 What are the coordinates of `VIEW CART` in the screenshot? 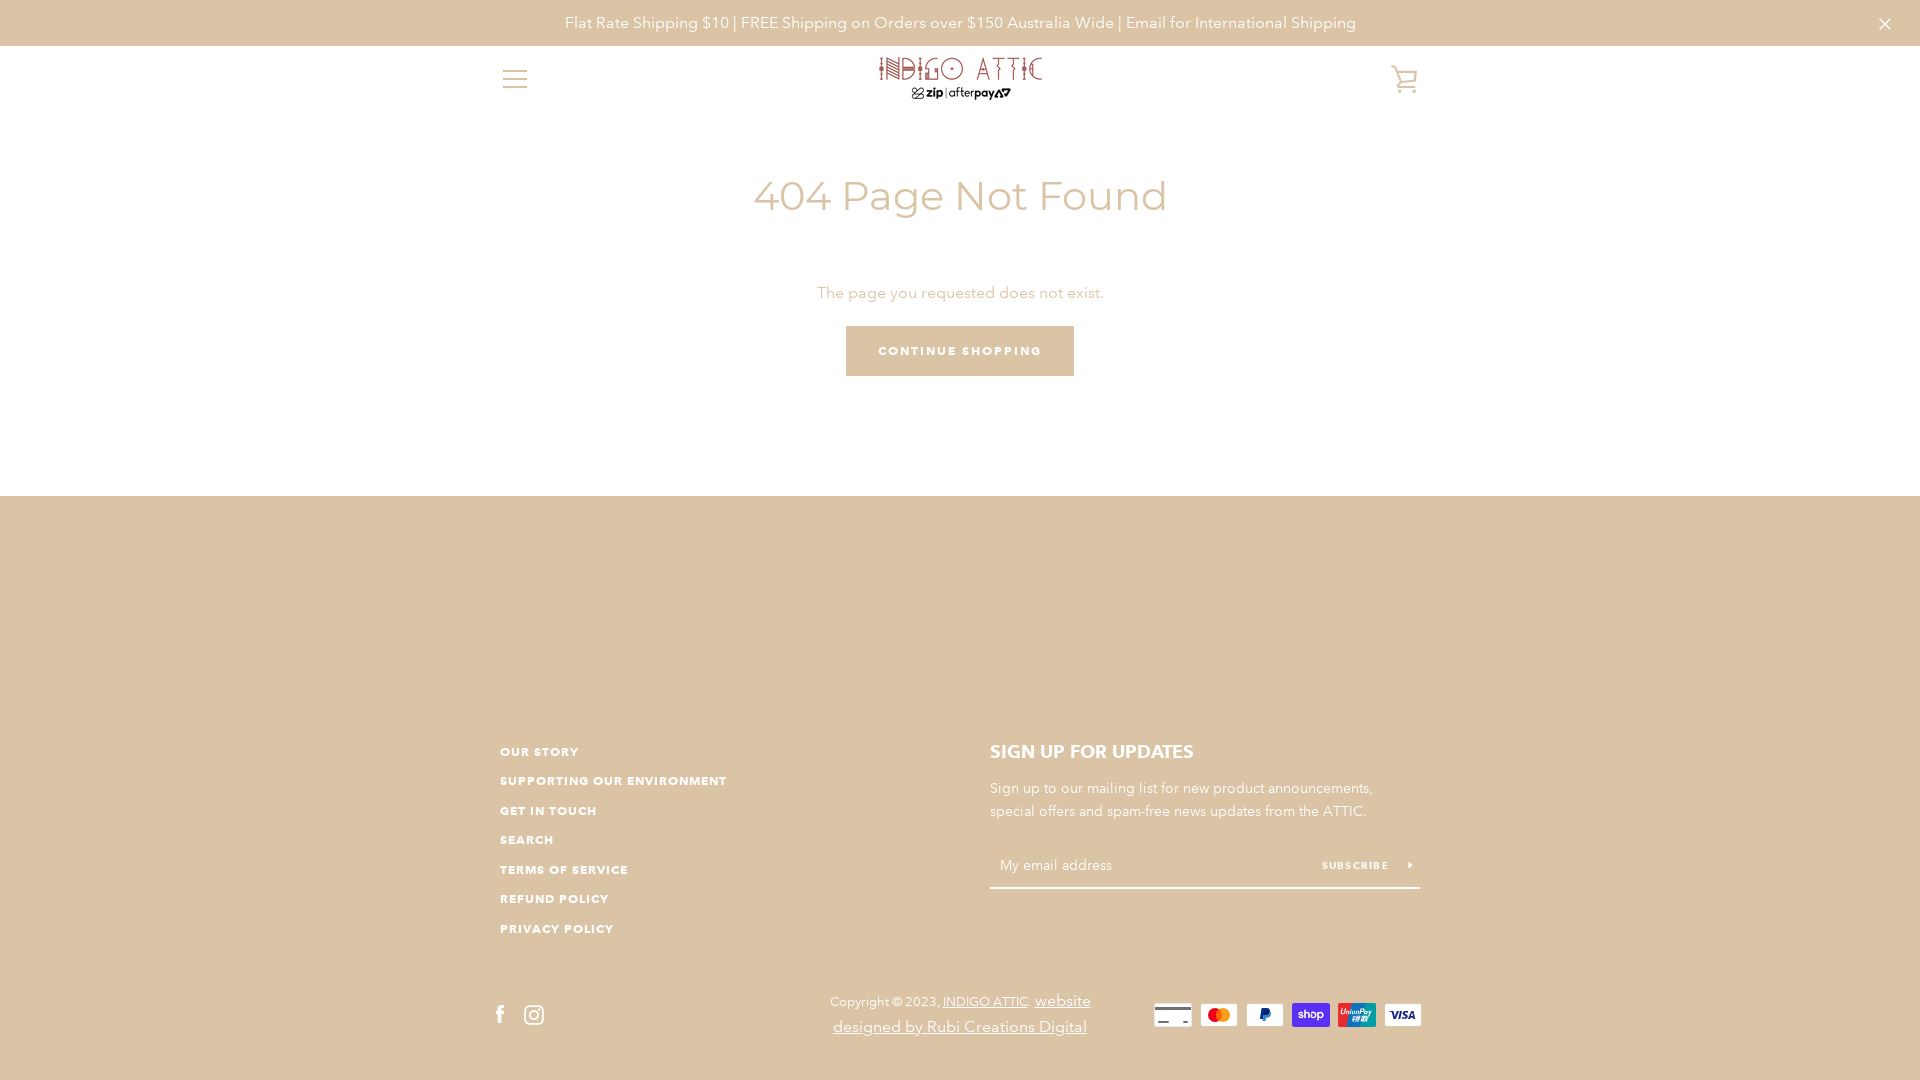 It's located at (1405, 79).